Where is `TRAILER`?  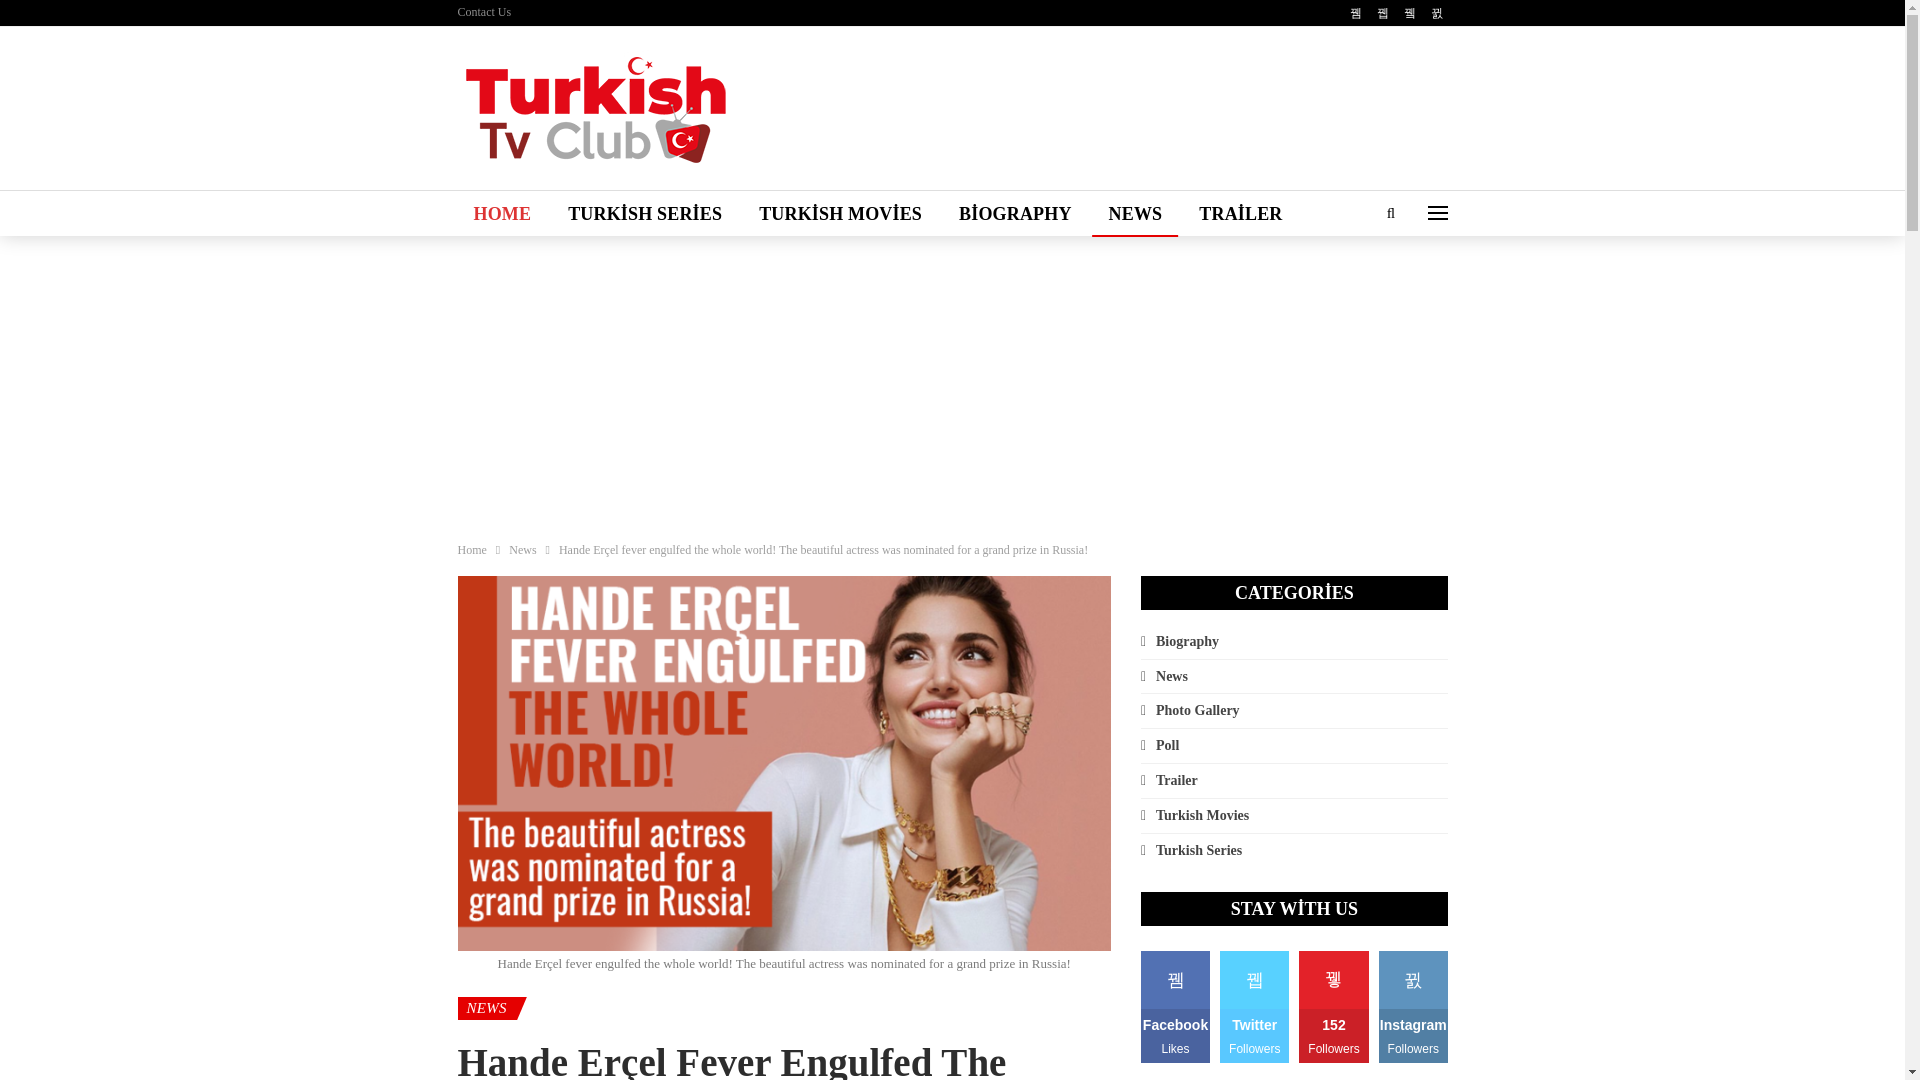
TRAILER is located at coordinates (1240, 214).